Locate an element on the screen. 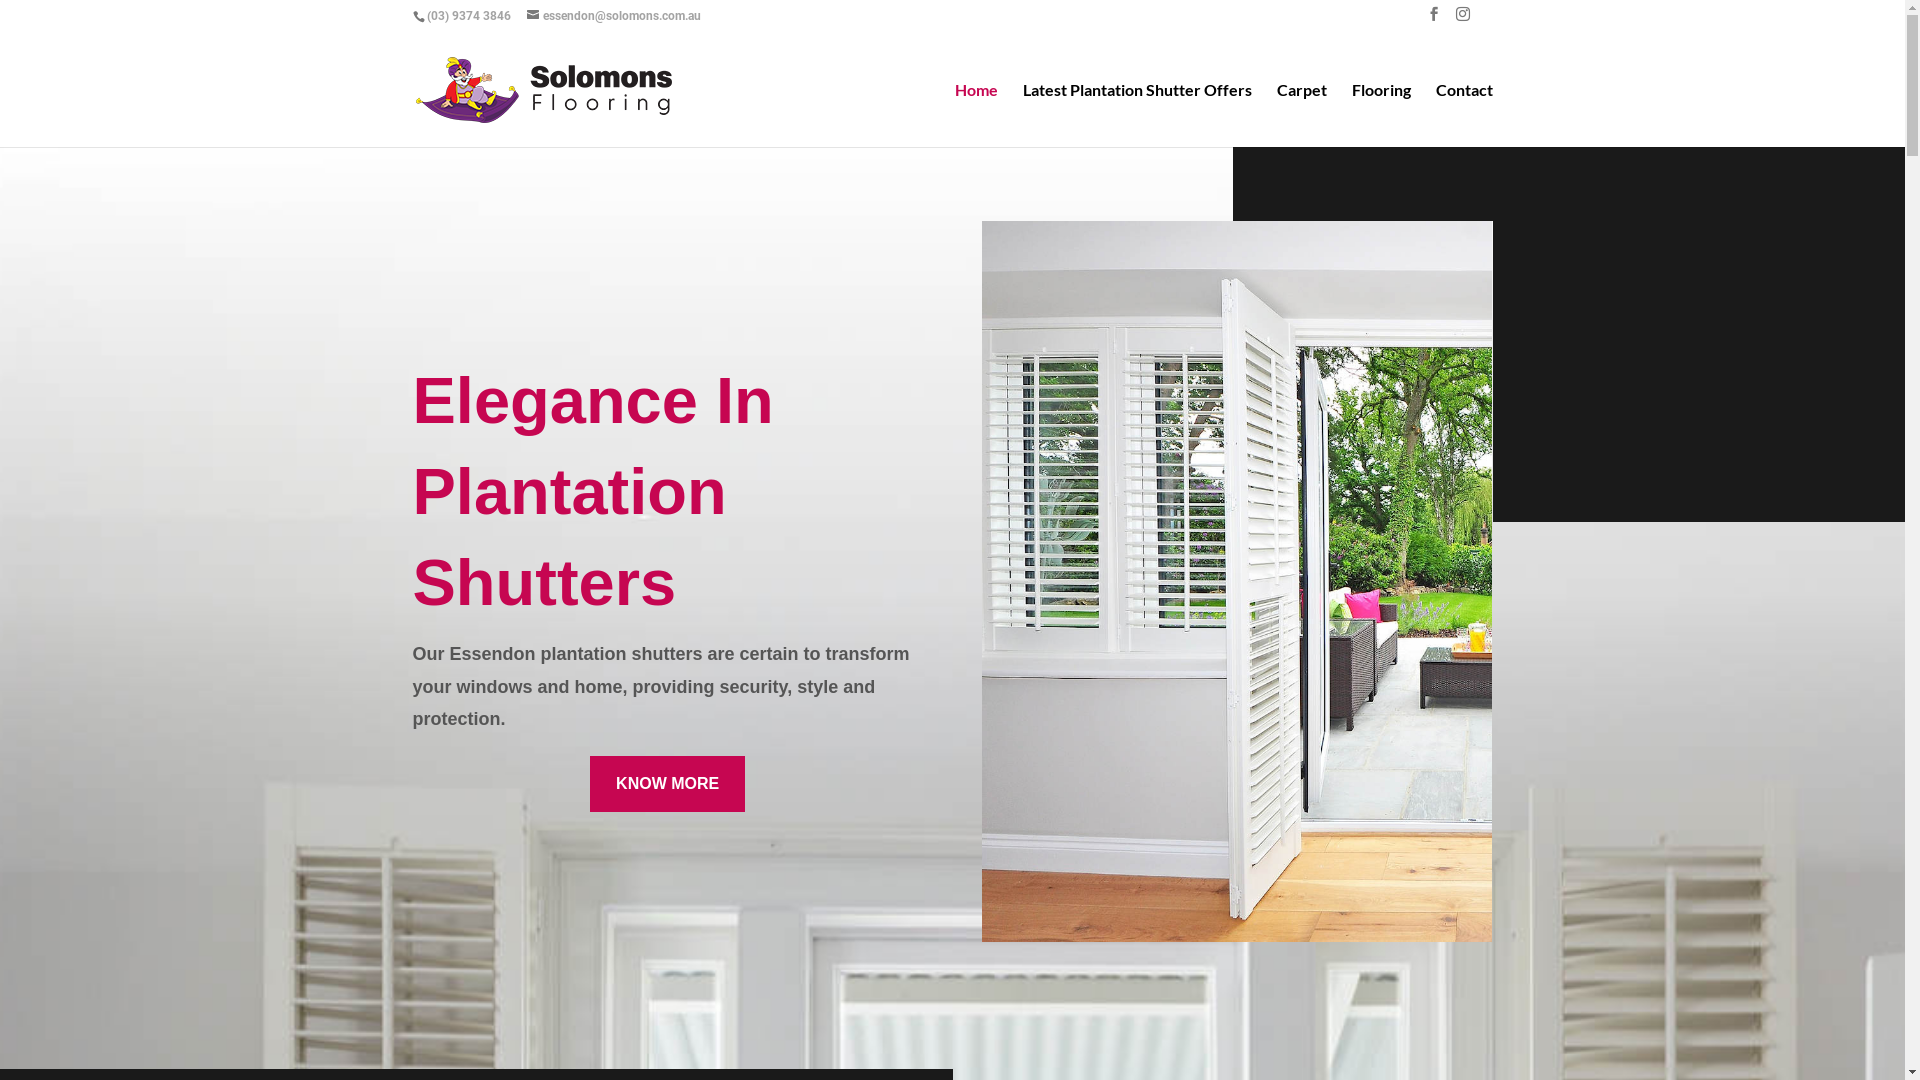 This screenshot has width=1920, height=1080. Contact is located at coordinates (1464, 114).